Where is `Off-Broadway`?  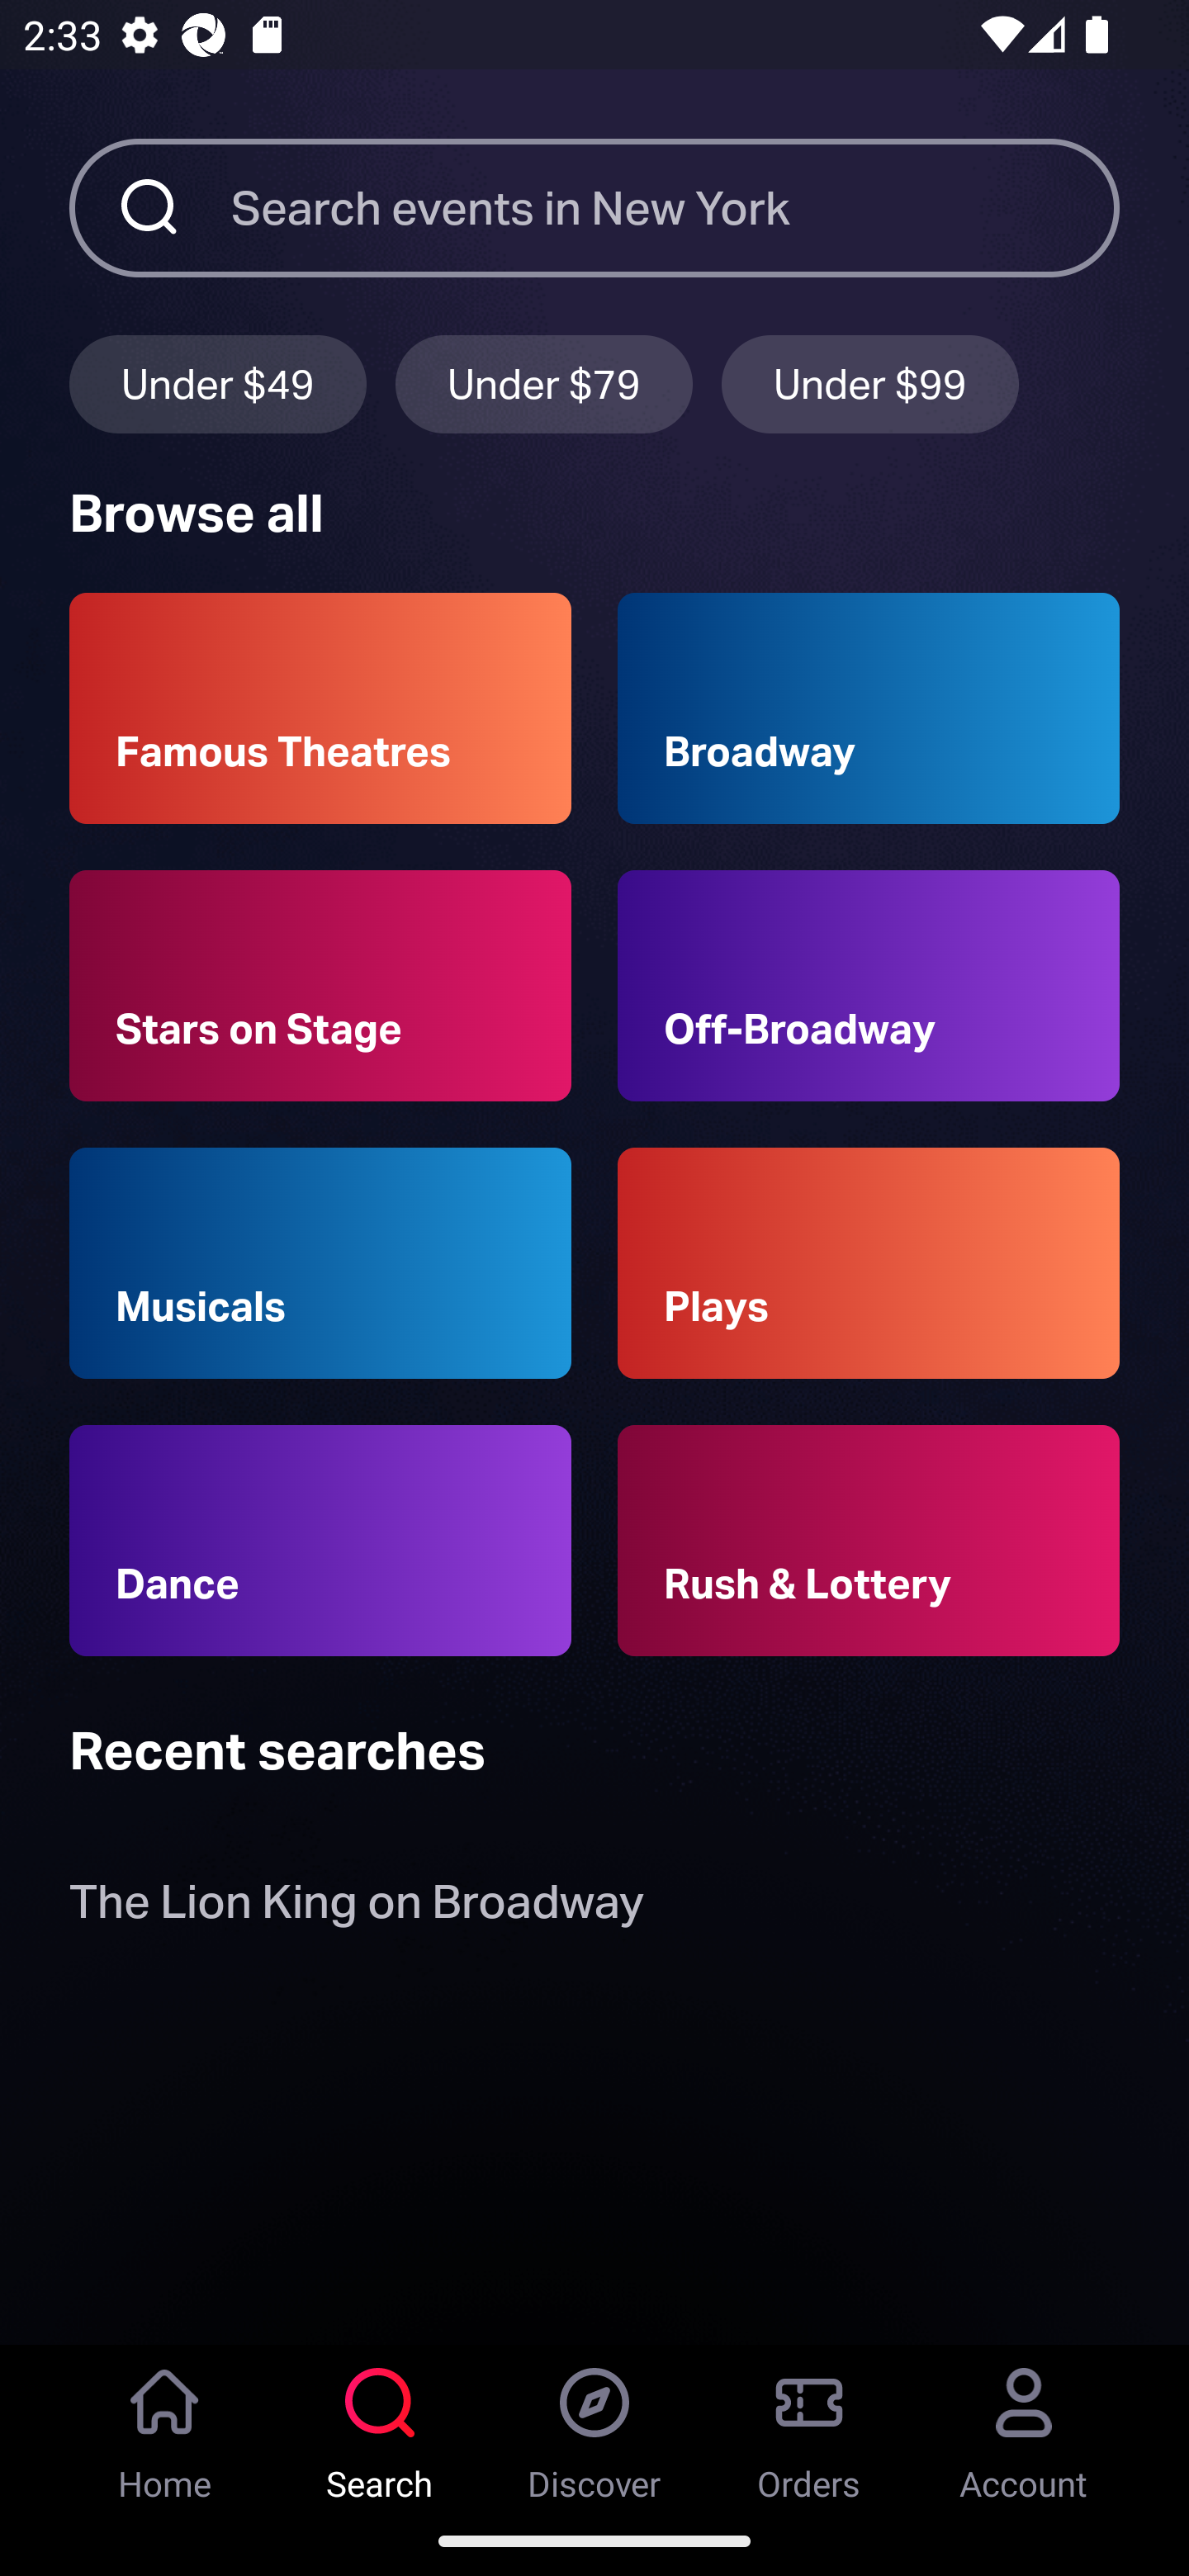
Off-Broadway is located at coordinates (869, 986).